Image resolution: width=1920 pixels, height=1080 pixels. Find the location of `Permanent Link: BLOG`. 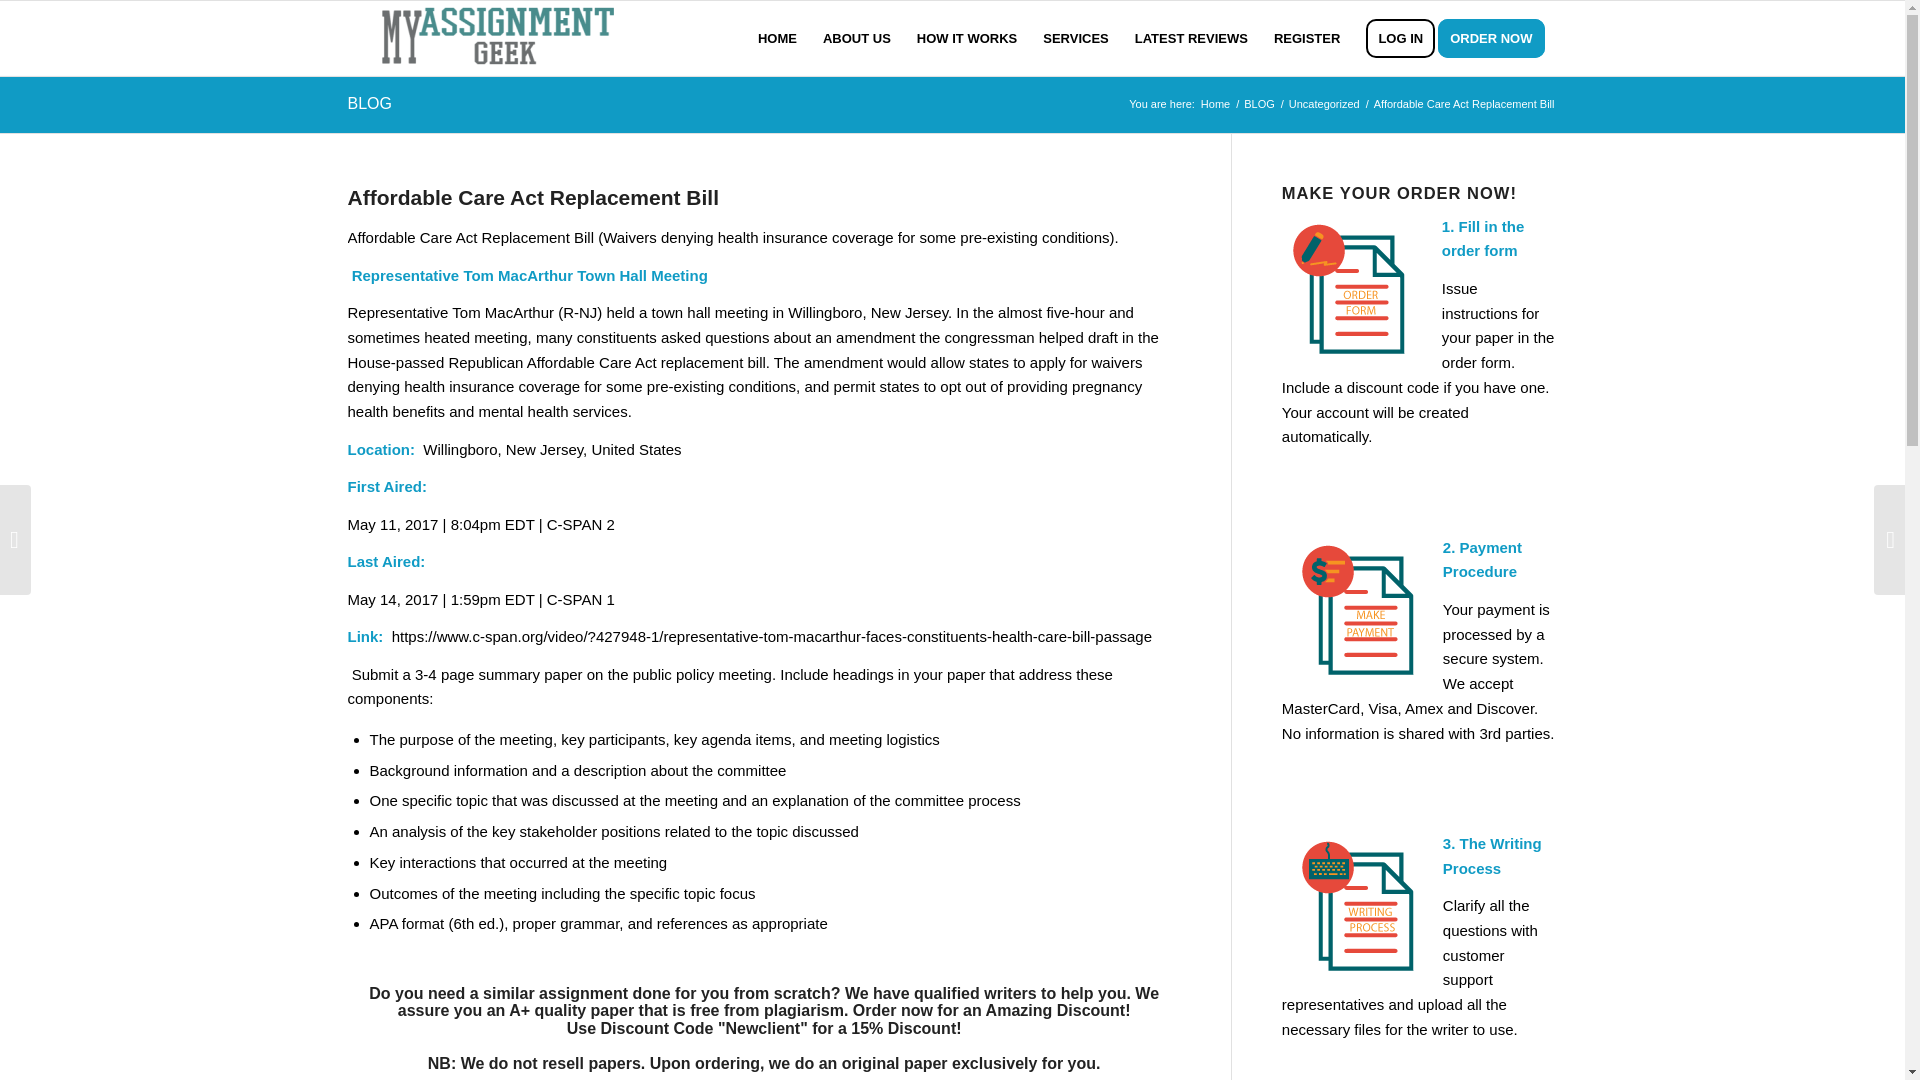

Permanent Link: BLOG is located at coordinates (369, 104).